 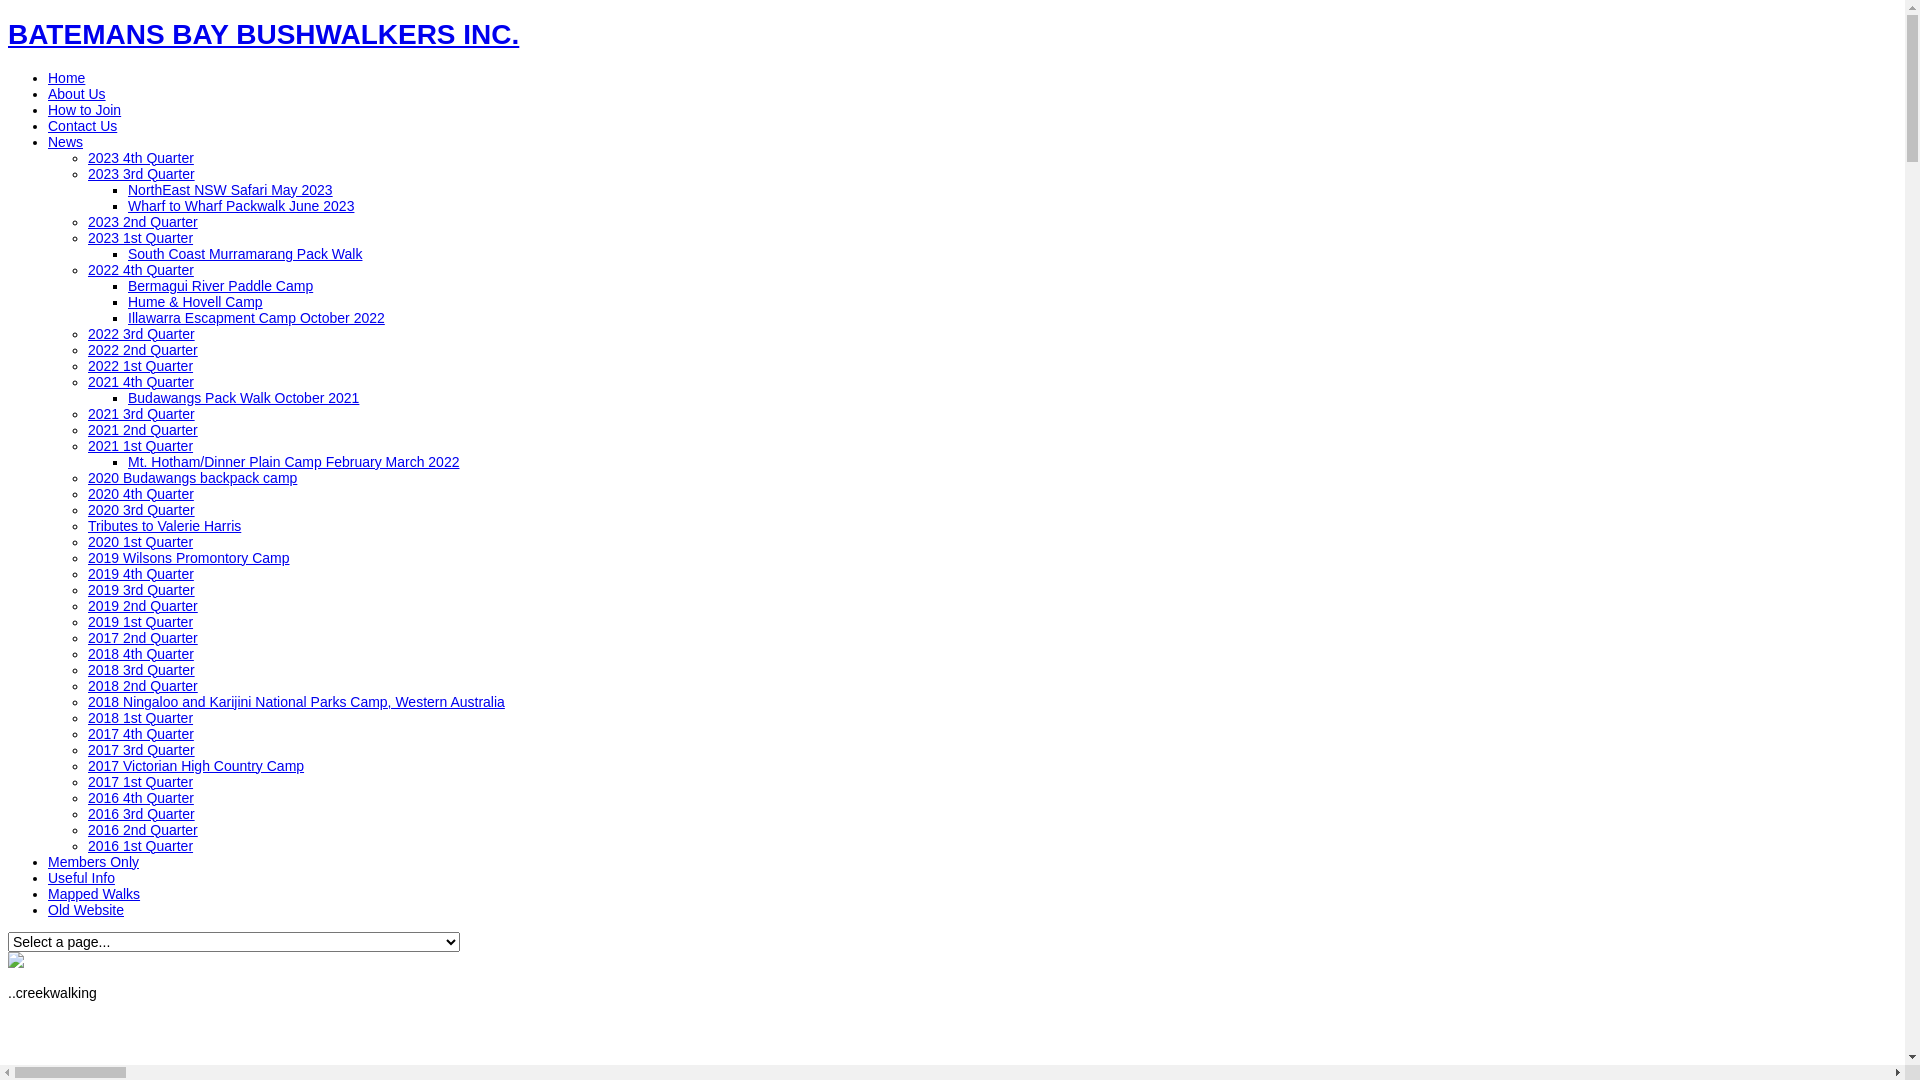 What do you see at coordinates (142, 814) in the screenshot?
I see `2016 3rd Quarter` at bounding box center [142, 814].